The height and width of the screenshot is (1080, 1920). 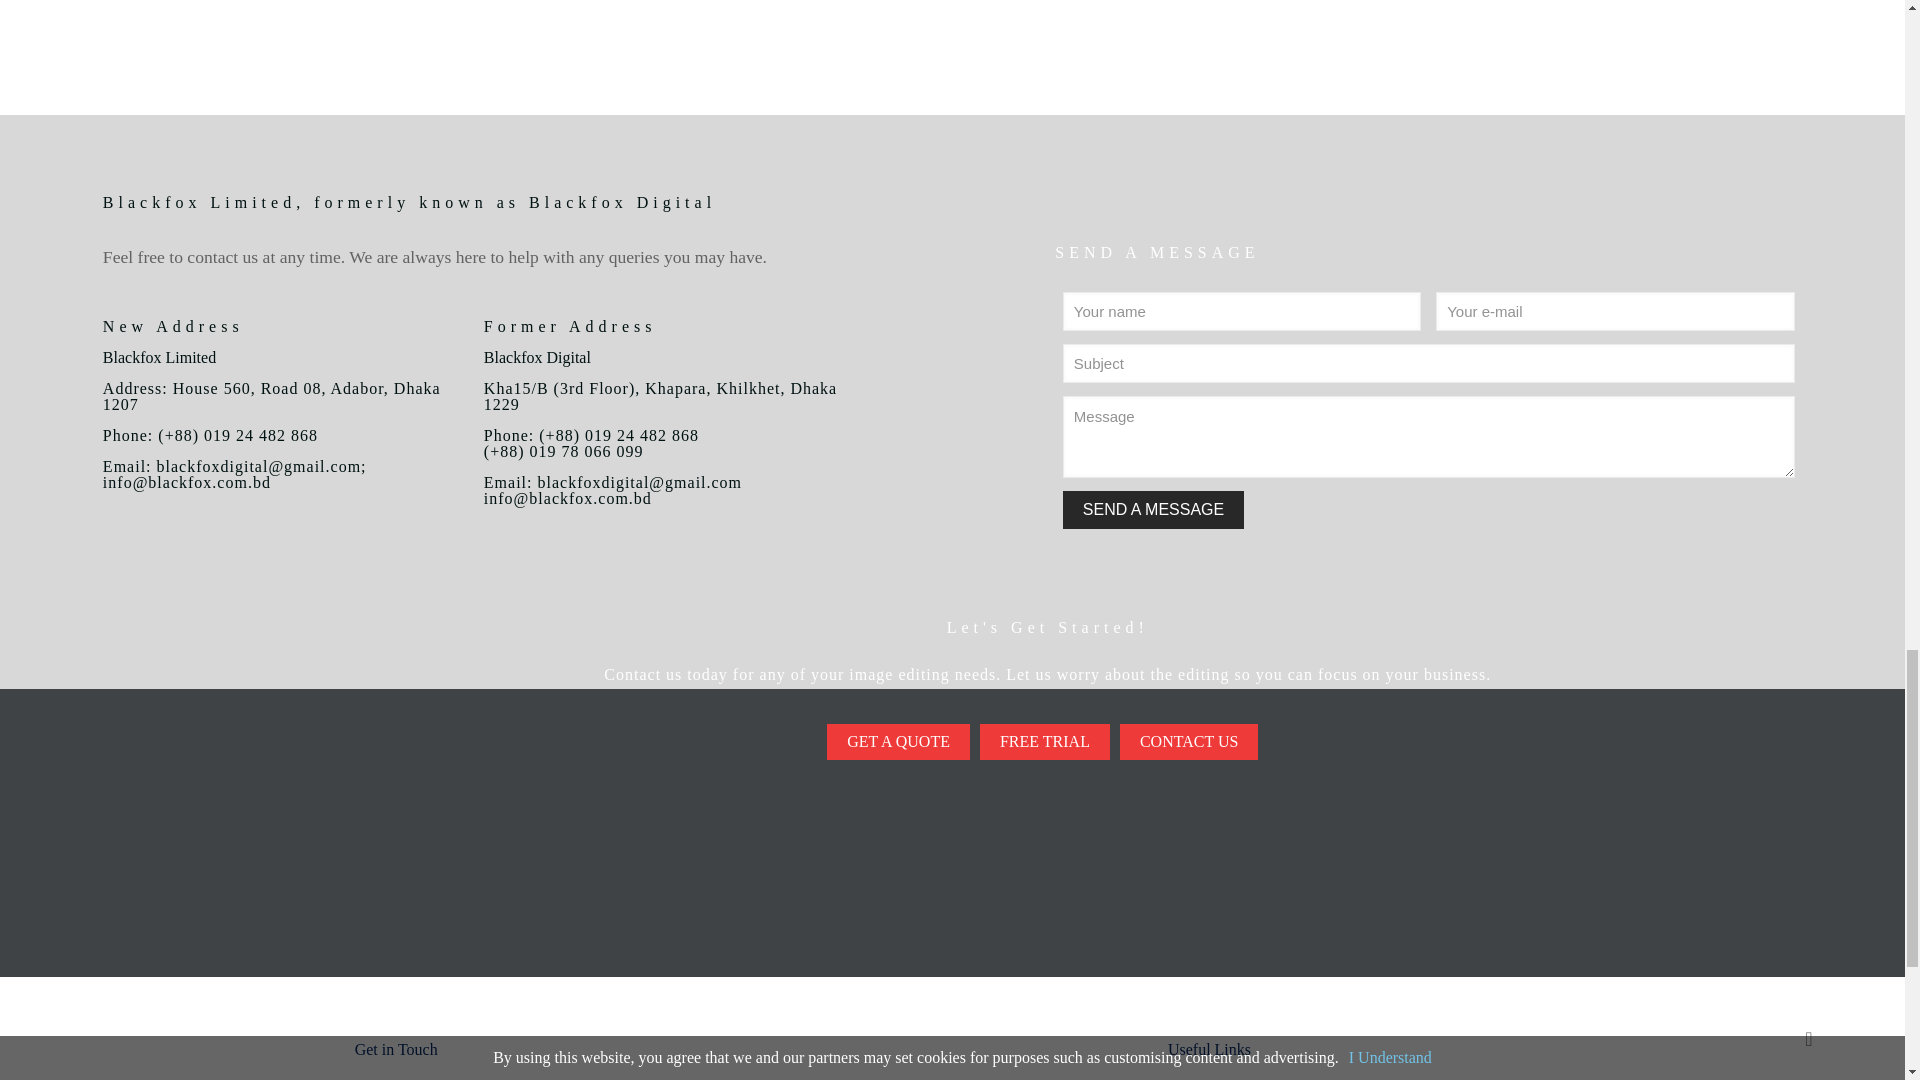 I want to click on GET A QUOTE, so click(x=898, y=742).